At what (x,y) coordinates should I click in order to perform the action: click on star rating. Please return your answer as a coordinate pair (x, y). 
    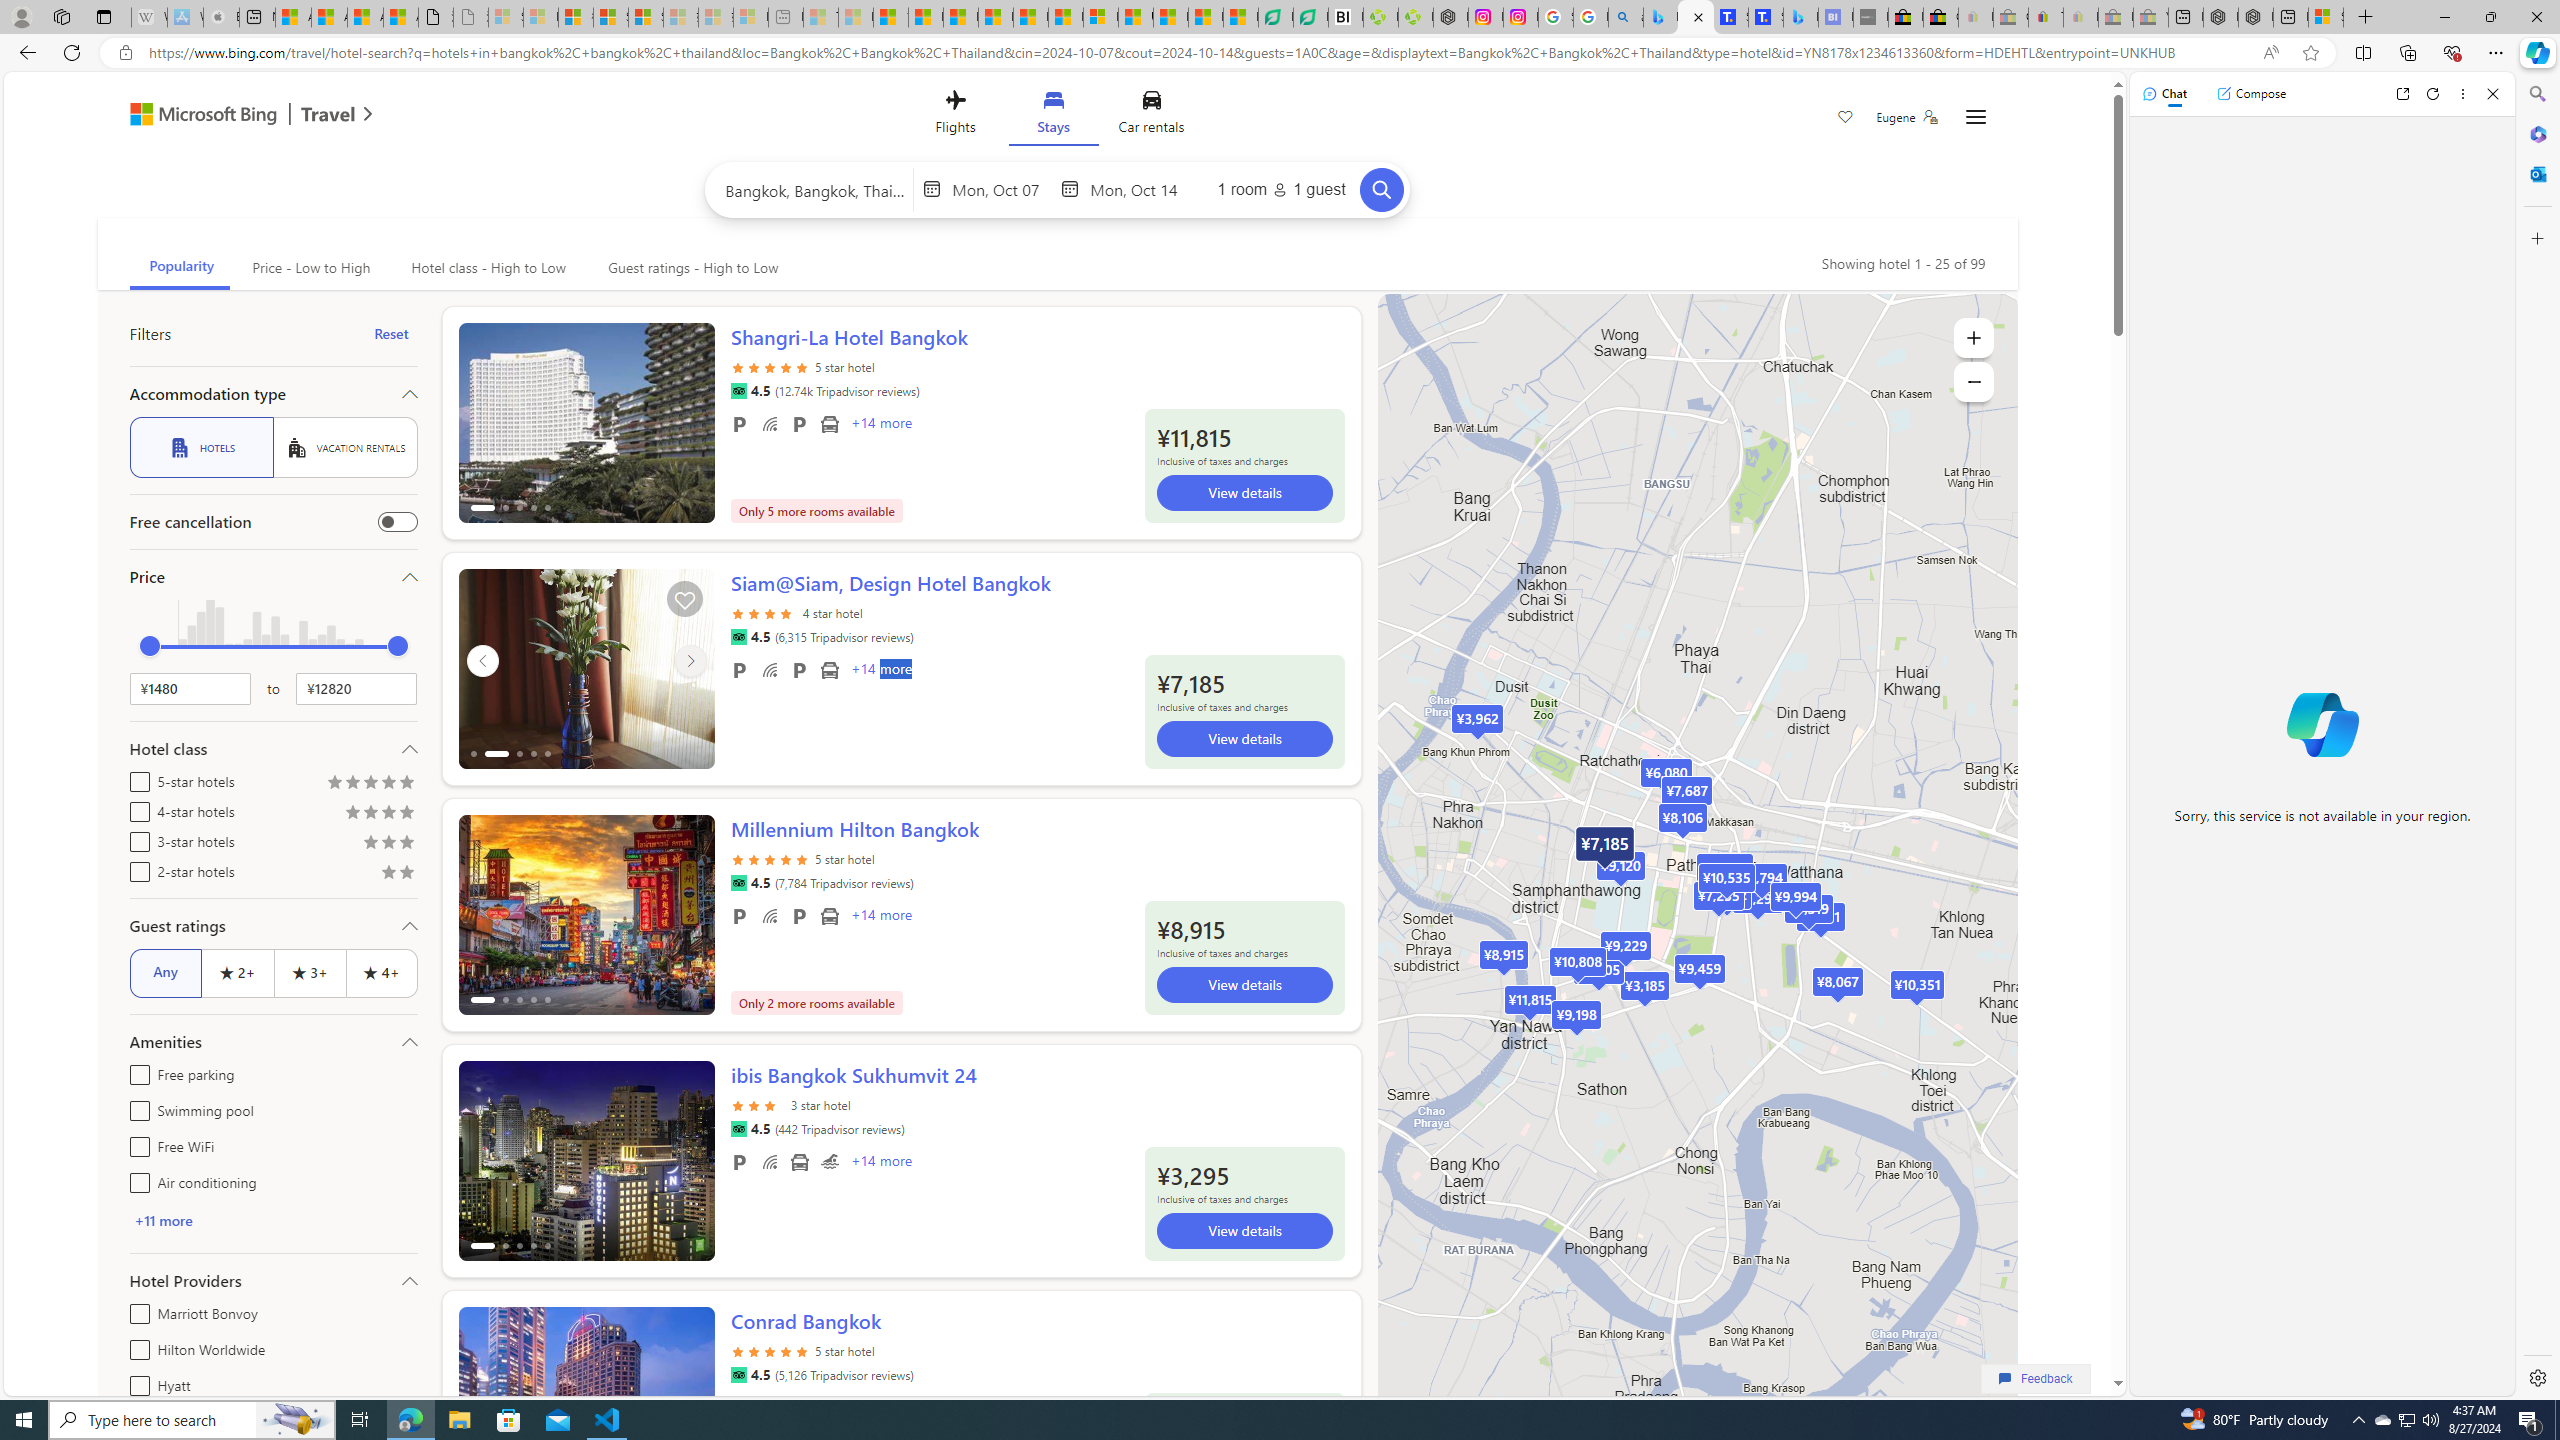
    Looking at the image, I should click on (770, 1362).